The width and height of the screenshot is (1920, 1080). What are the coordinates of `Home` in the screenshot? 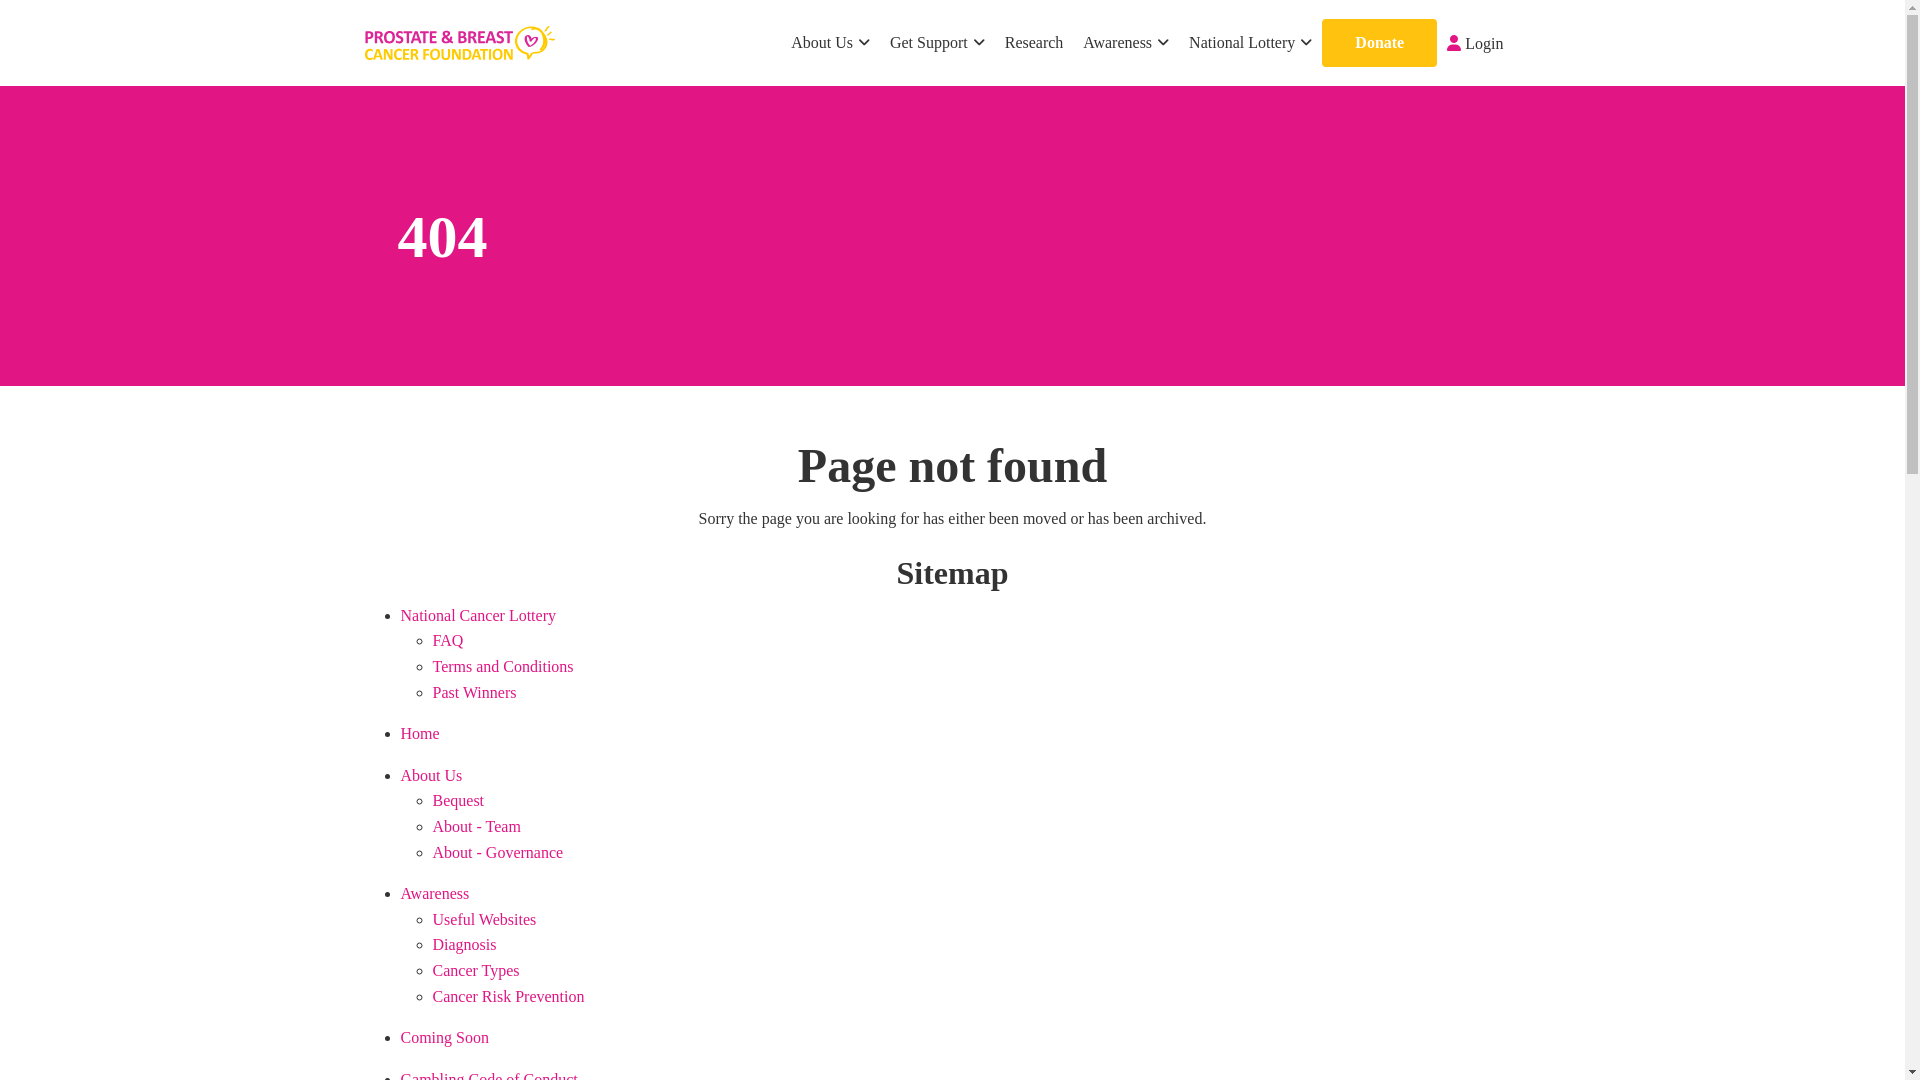 It's located at (420, 734).